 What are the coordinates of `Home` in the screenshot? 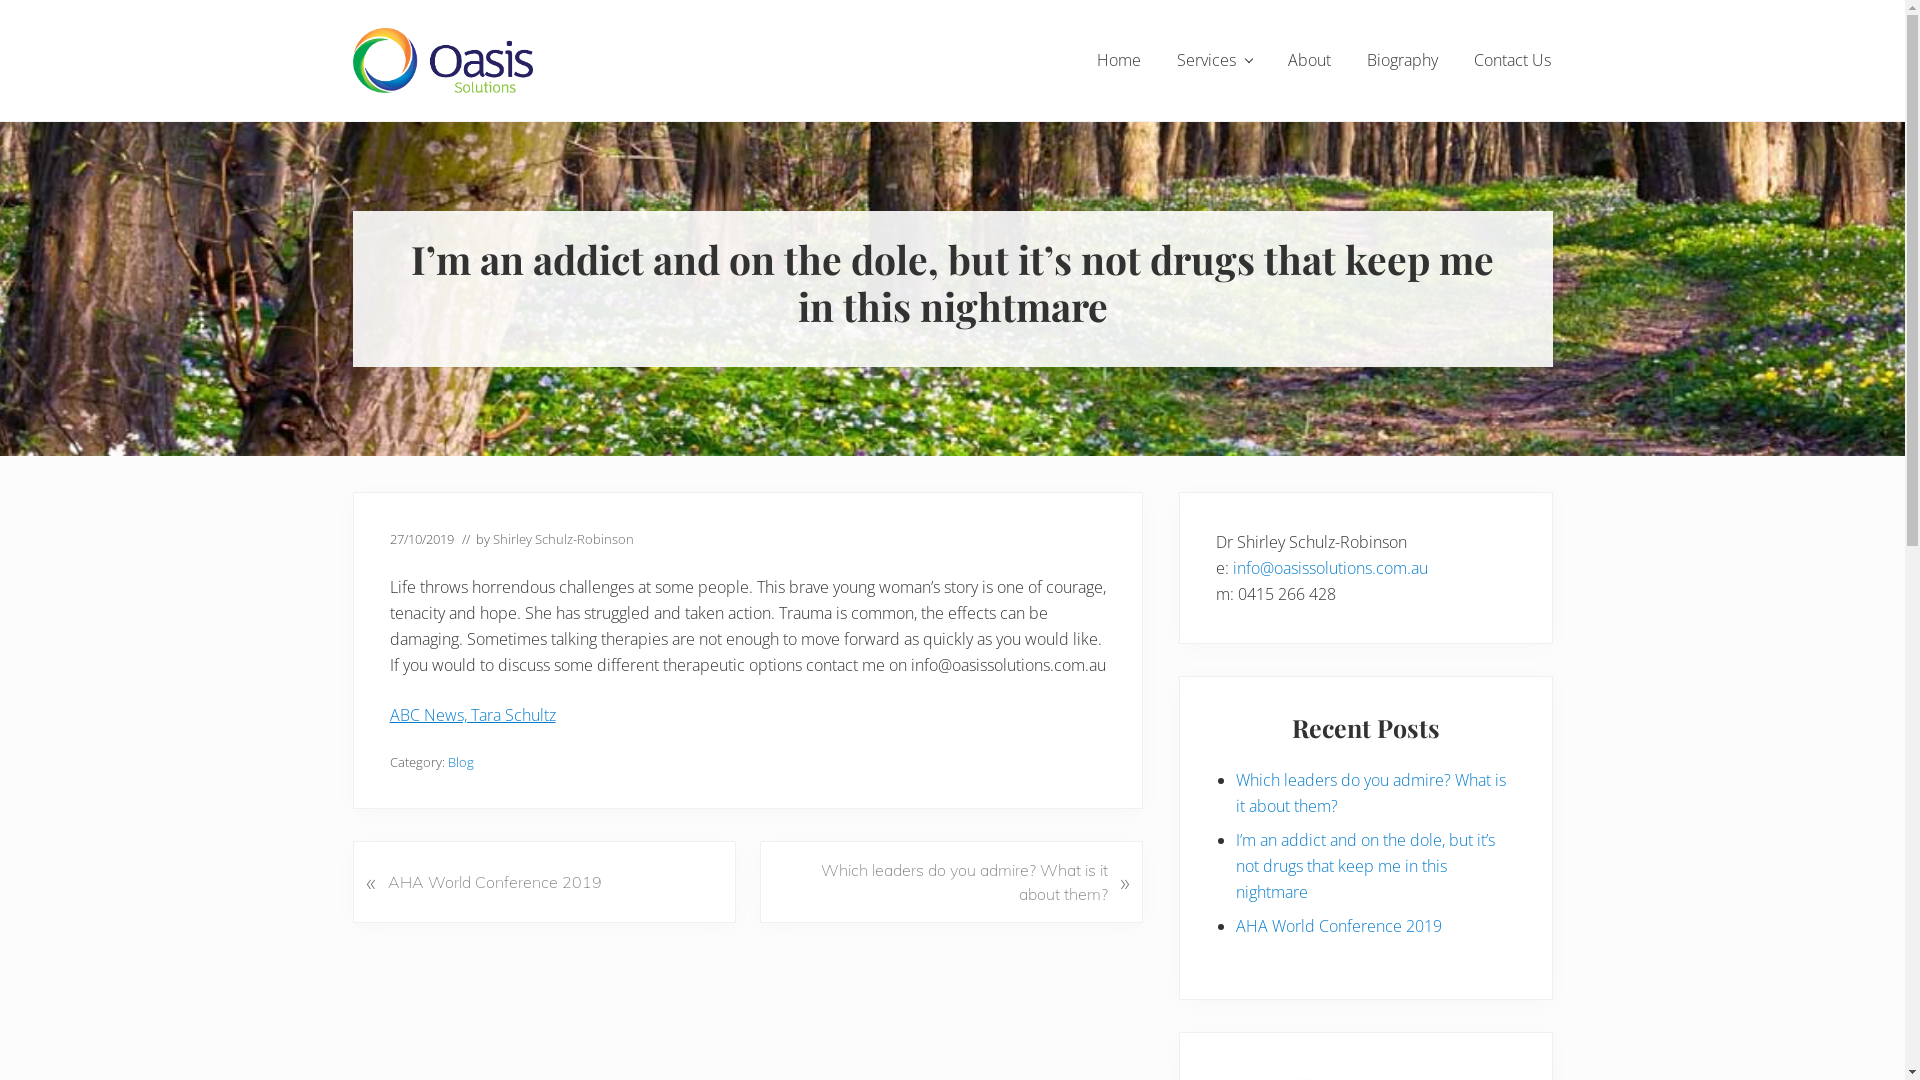 It's located at (1118, 60).